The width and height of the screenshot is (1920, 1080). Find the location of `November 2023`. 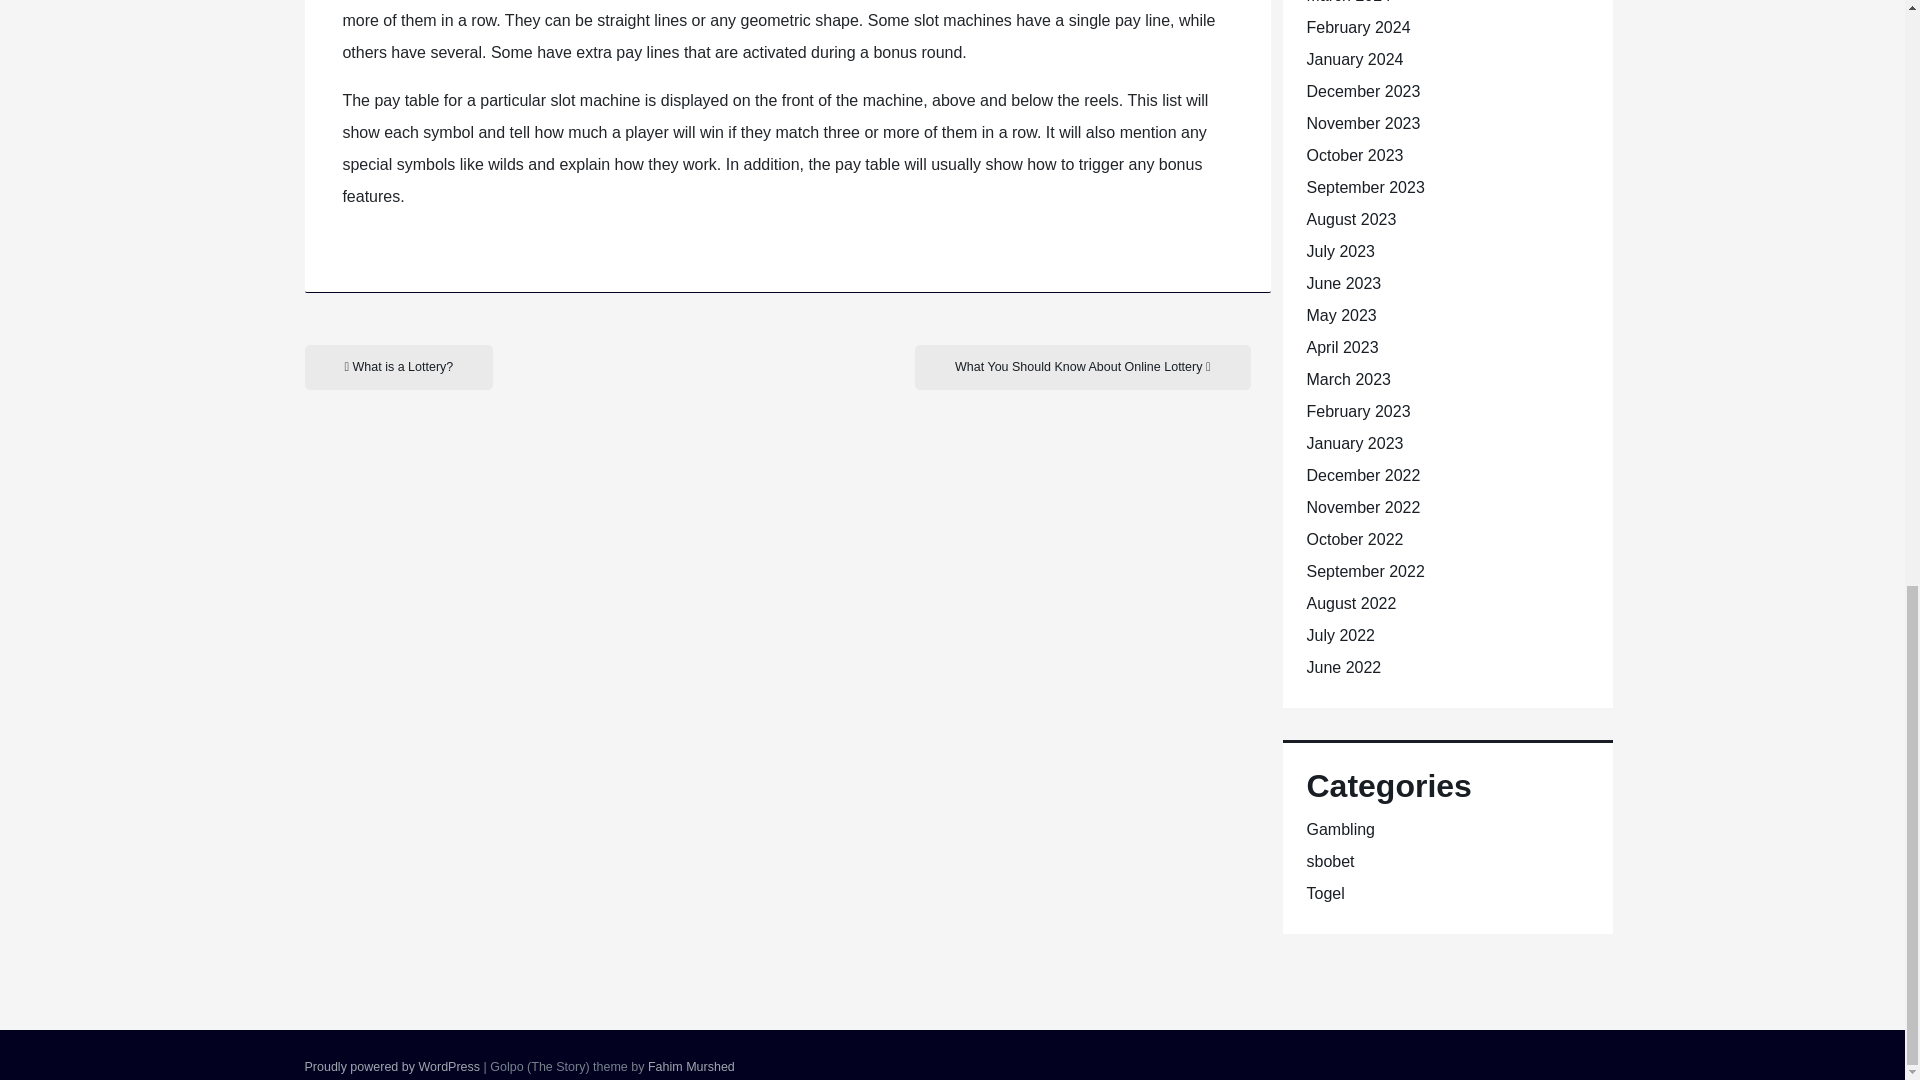

November 2023 is located at coordinates (1362, 122).